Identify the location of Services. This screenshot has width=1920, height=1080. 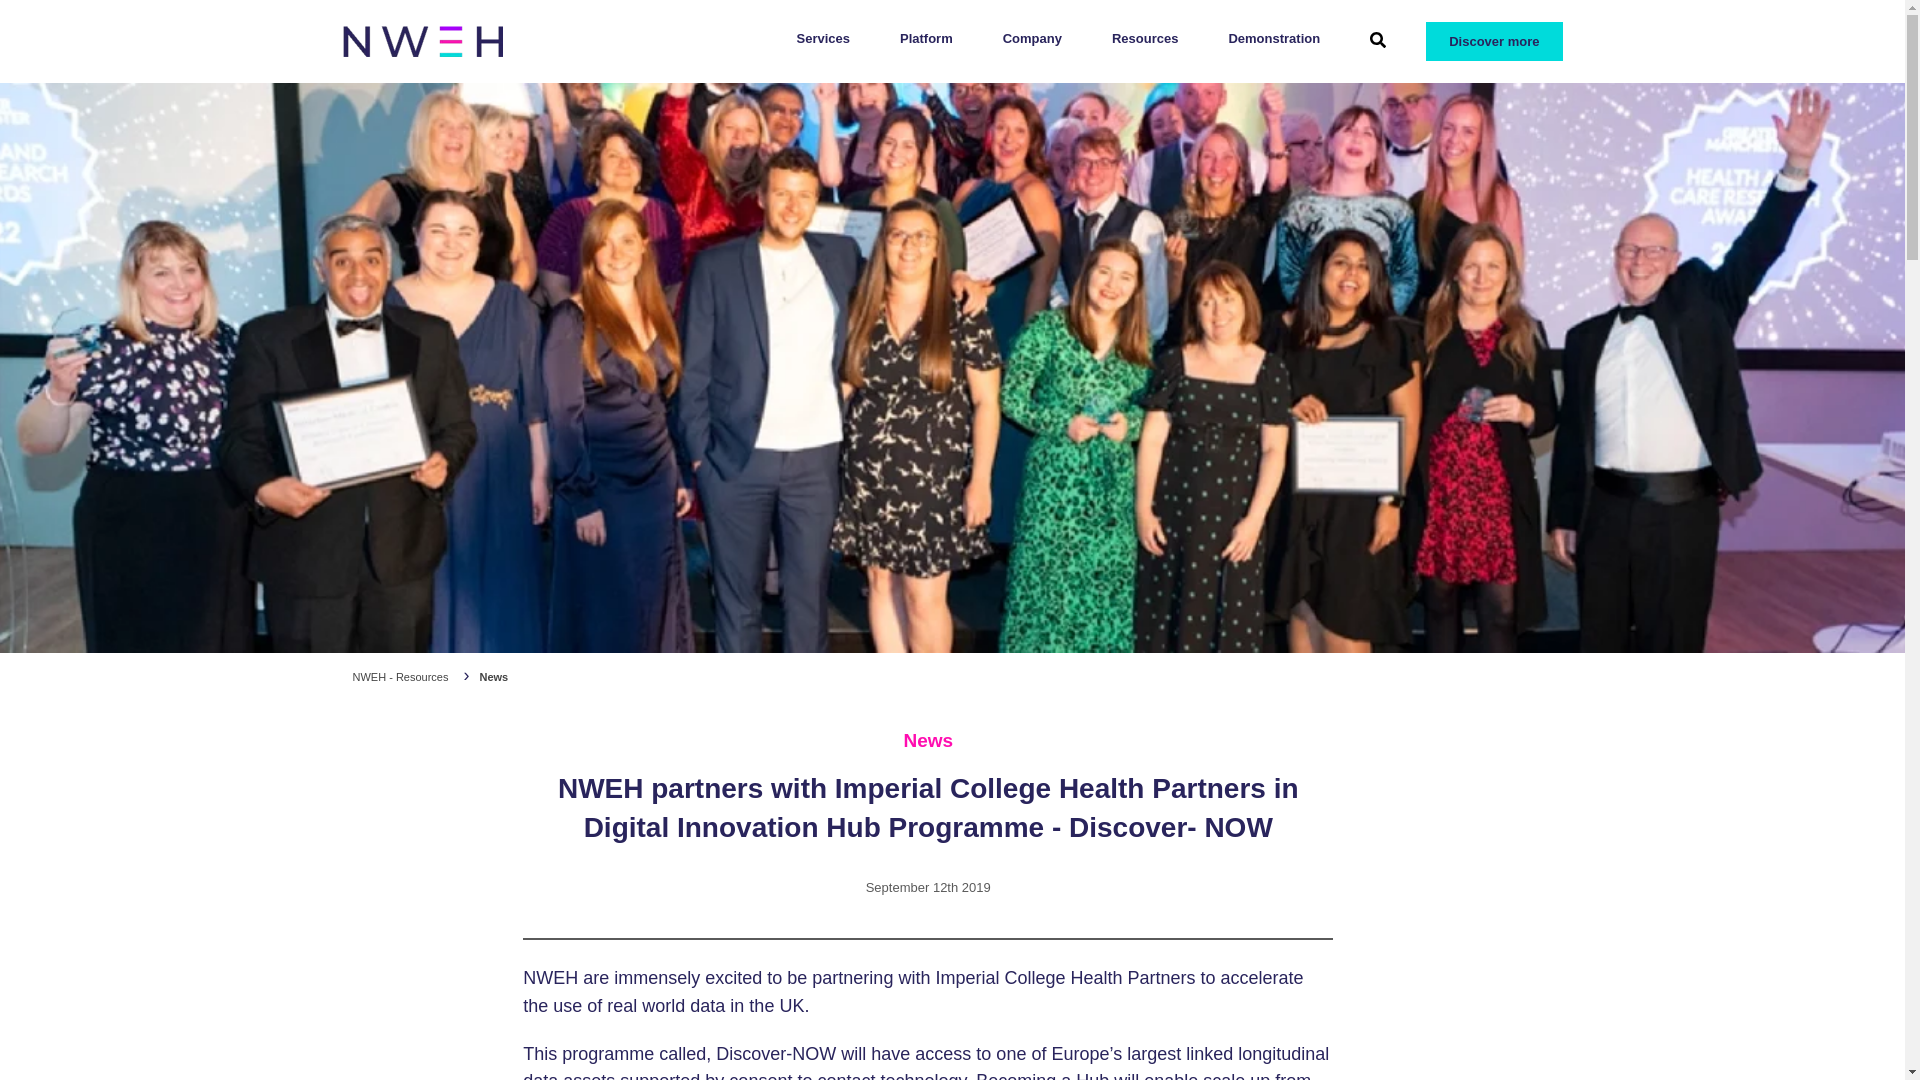
(823, 38).